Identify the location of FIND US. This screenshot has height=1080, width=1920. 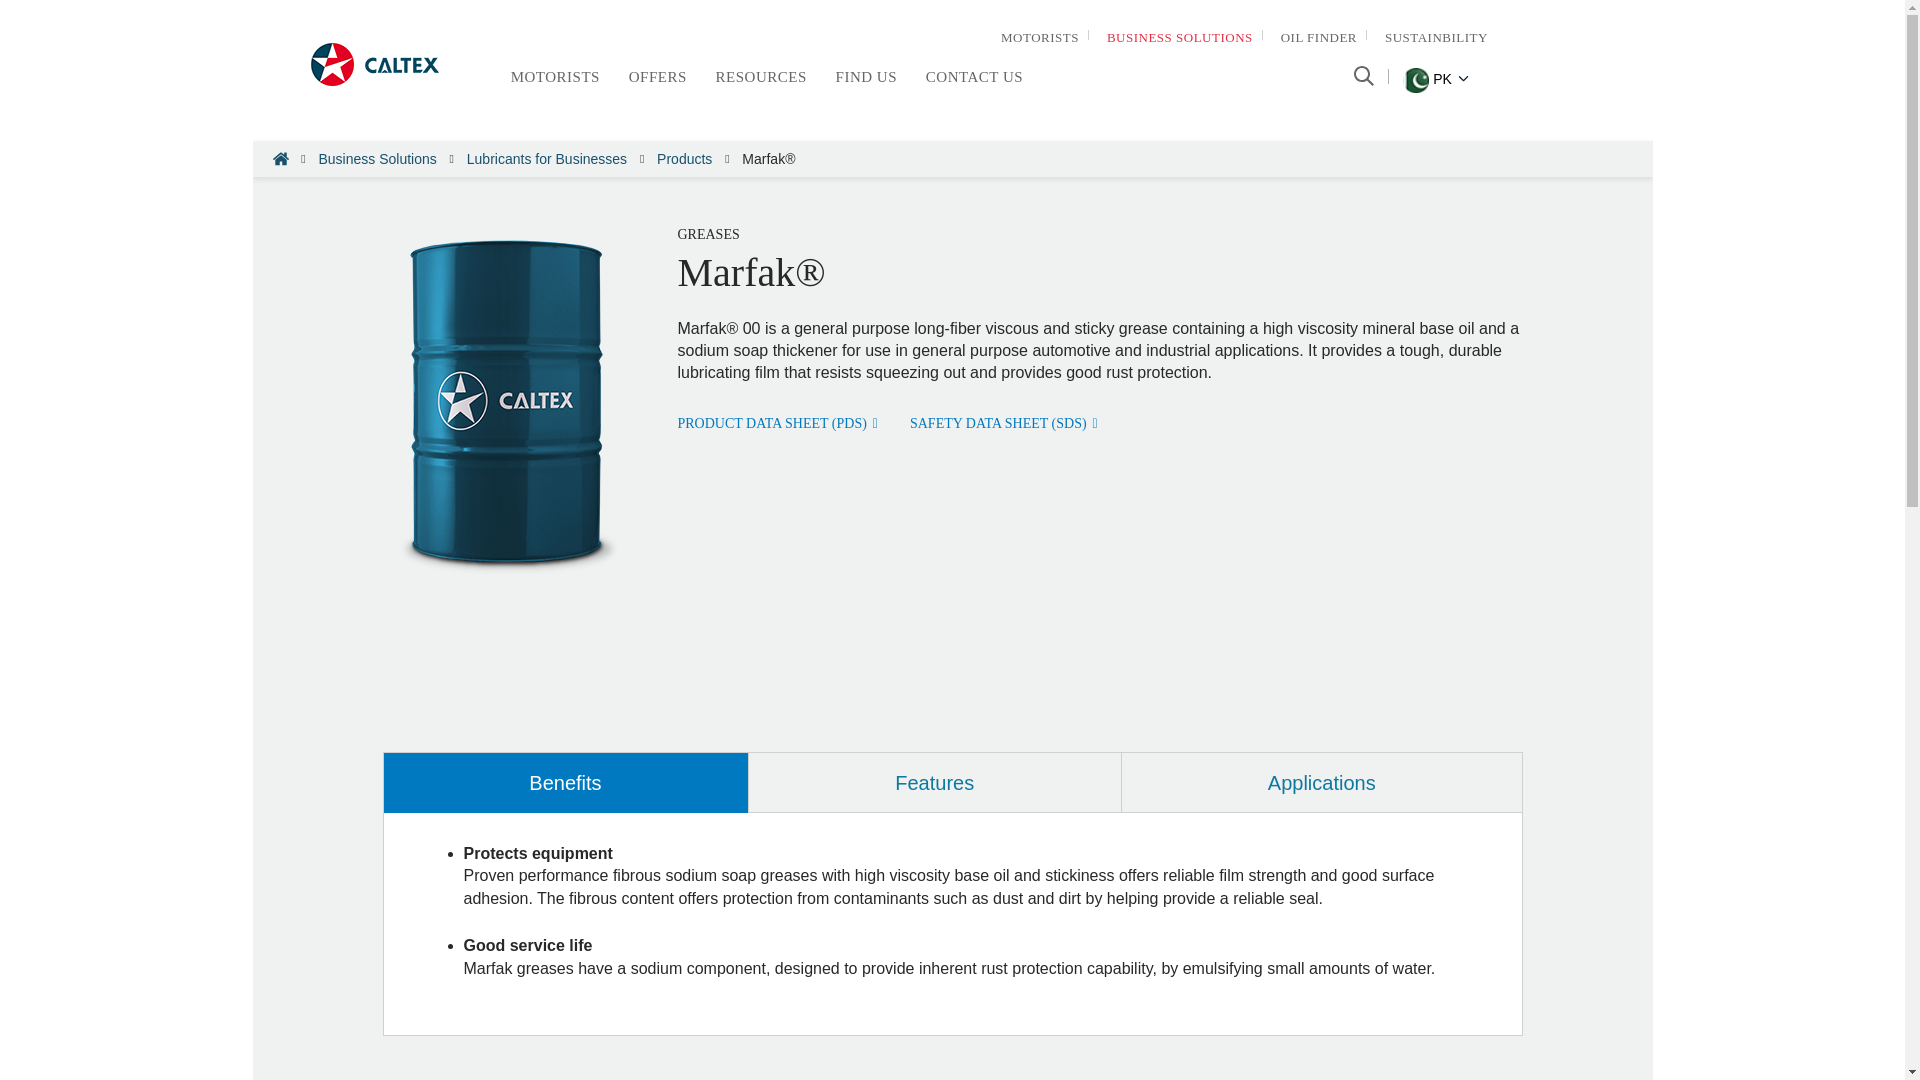
(866, 77).